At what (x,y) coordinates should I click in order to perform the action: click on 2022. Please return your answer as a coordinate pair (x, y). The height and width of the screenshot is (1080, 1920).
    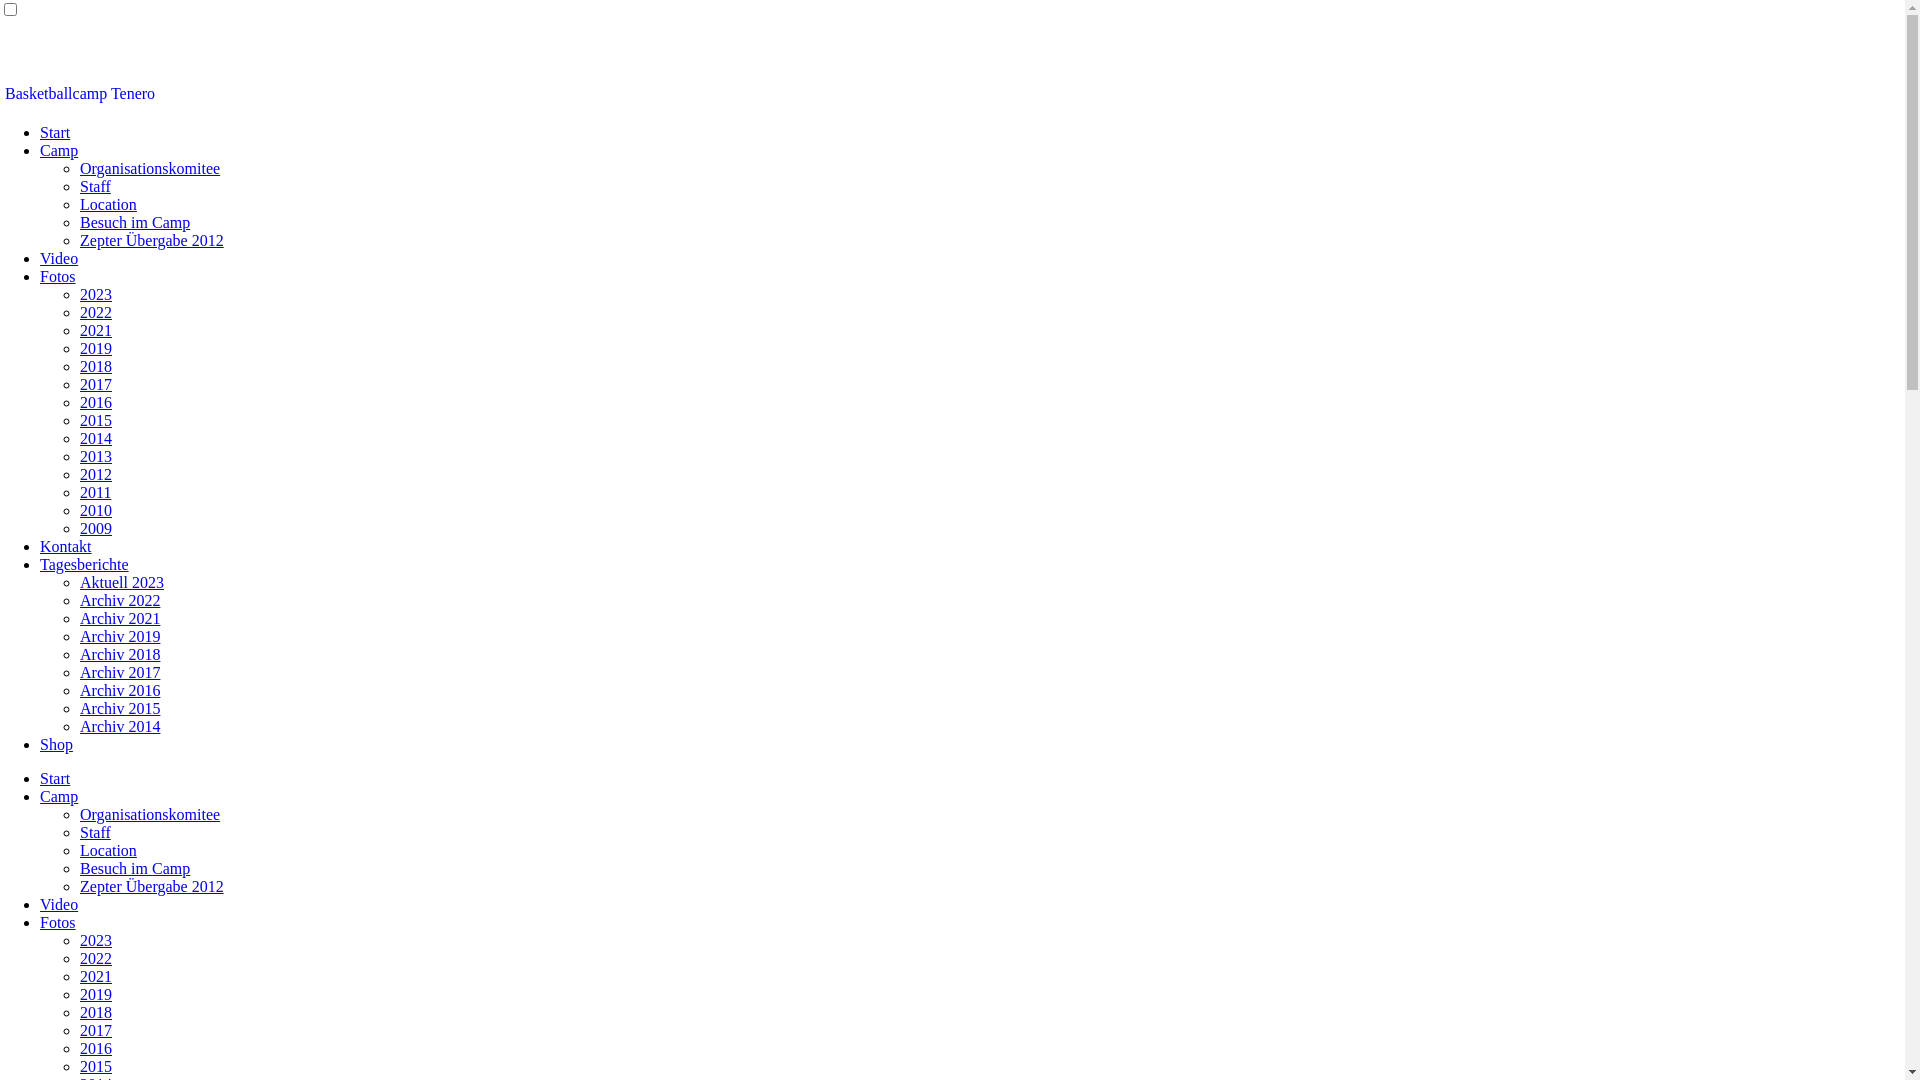
    Looking at the image, I should click on (96, 312).